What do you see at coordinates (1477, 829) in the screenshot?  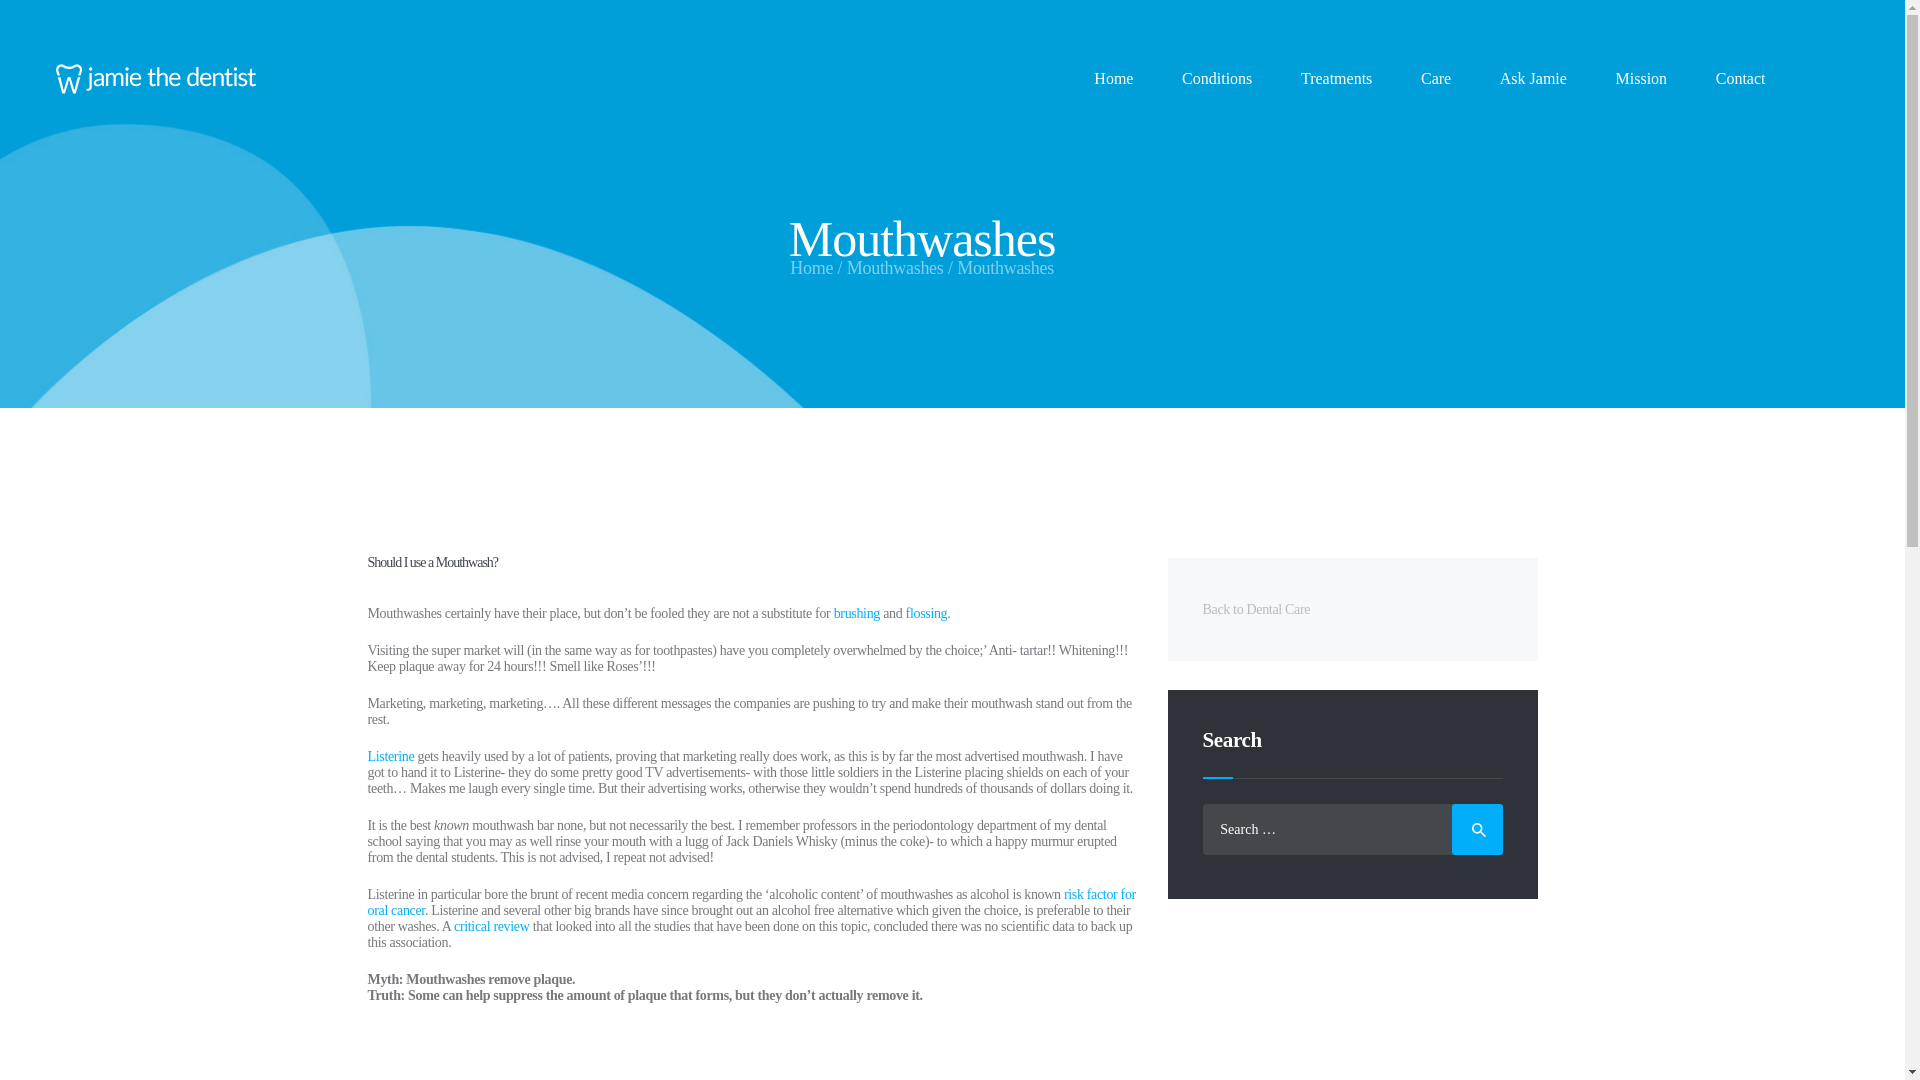 I see `Search` at bounding box center [1477, 829].